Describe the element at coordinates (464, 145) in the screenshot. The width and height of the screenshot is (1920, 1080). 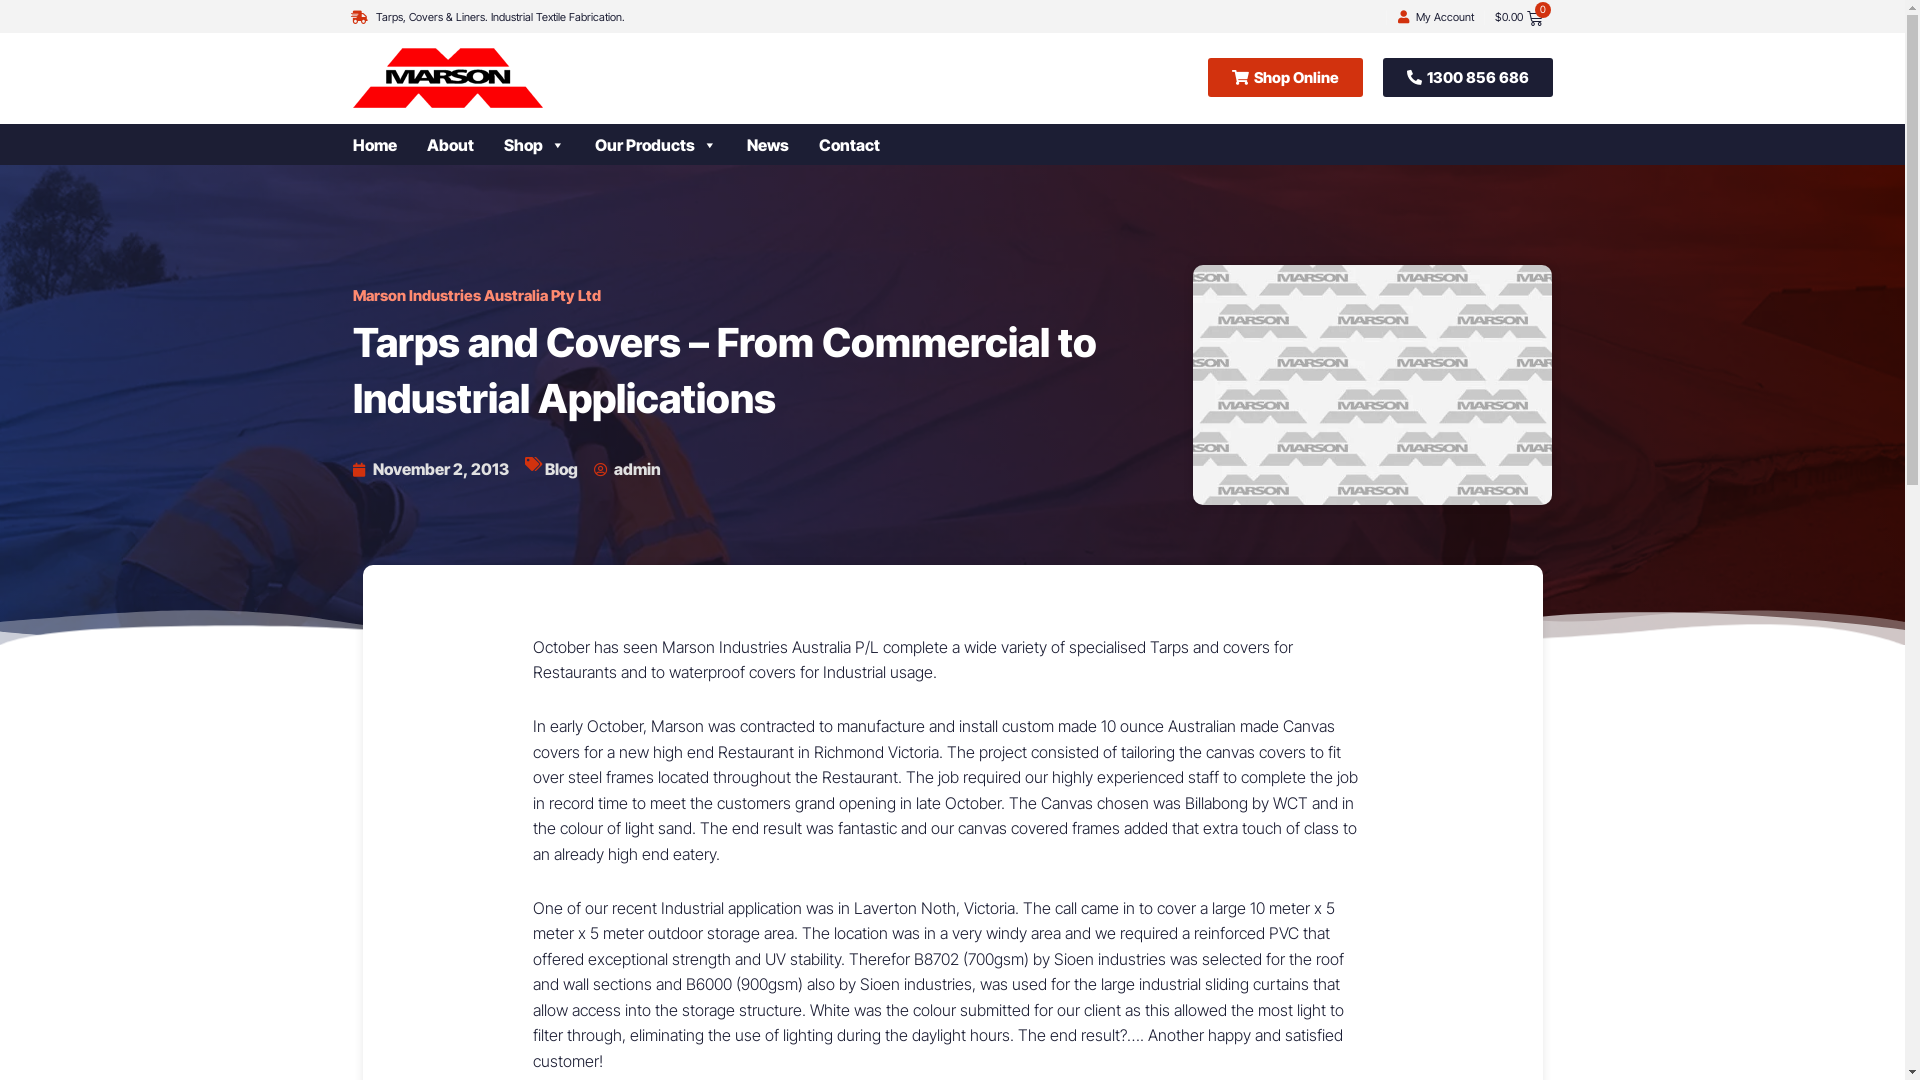
I see `About` at that location.